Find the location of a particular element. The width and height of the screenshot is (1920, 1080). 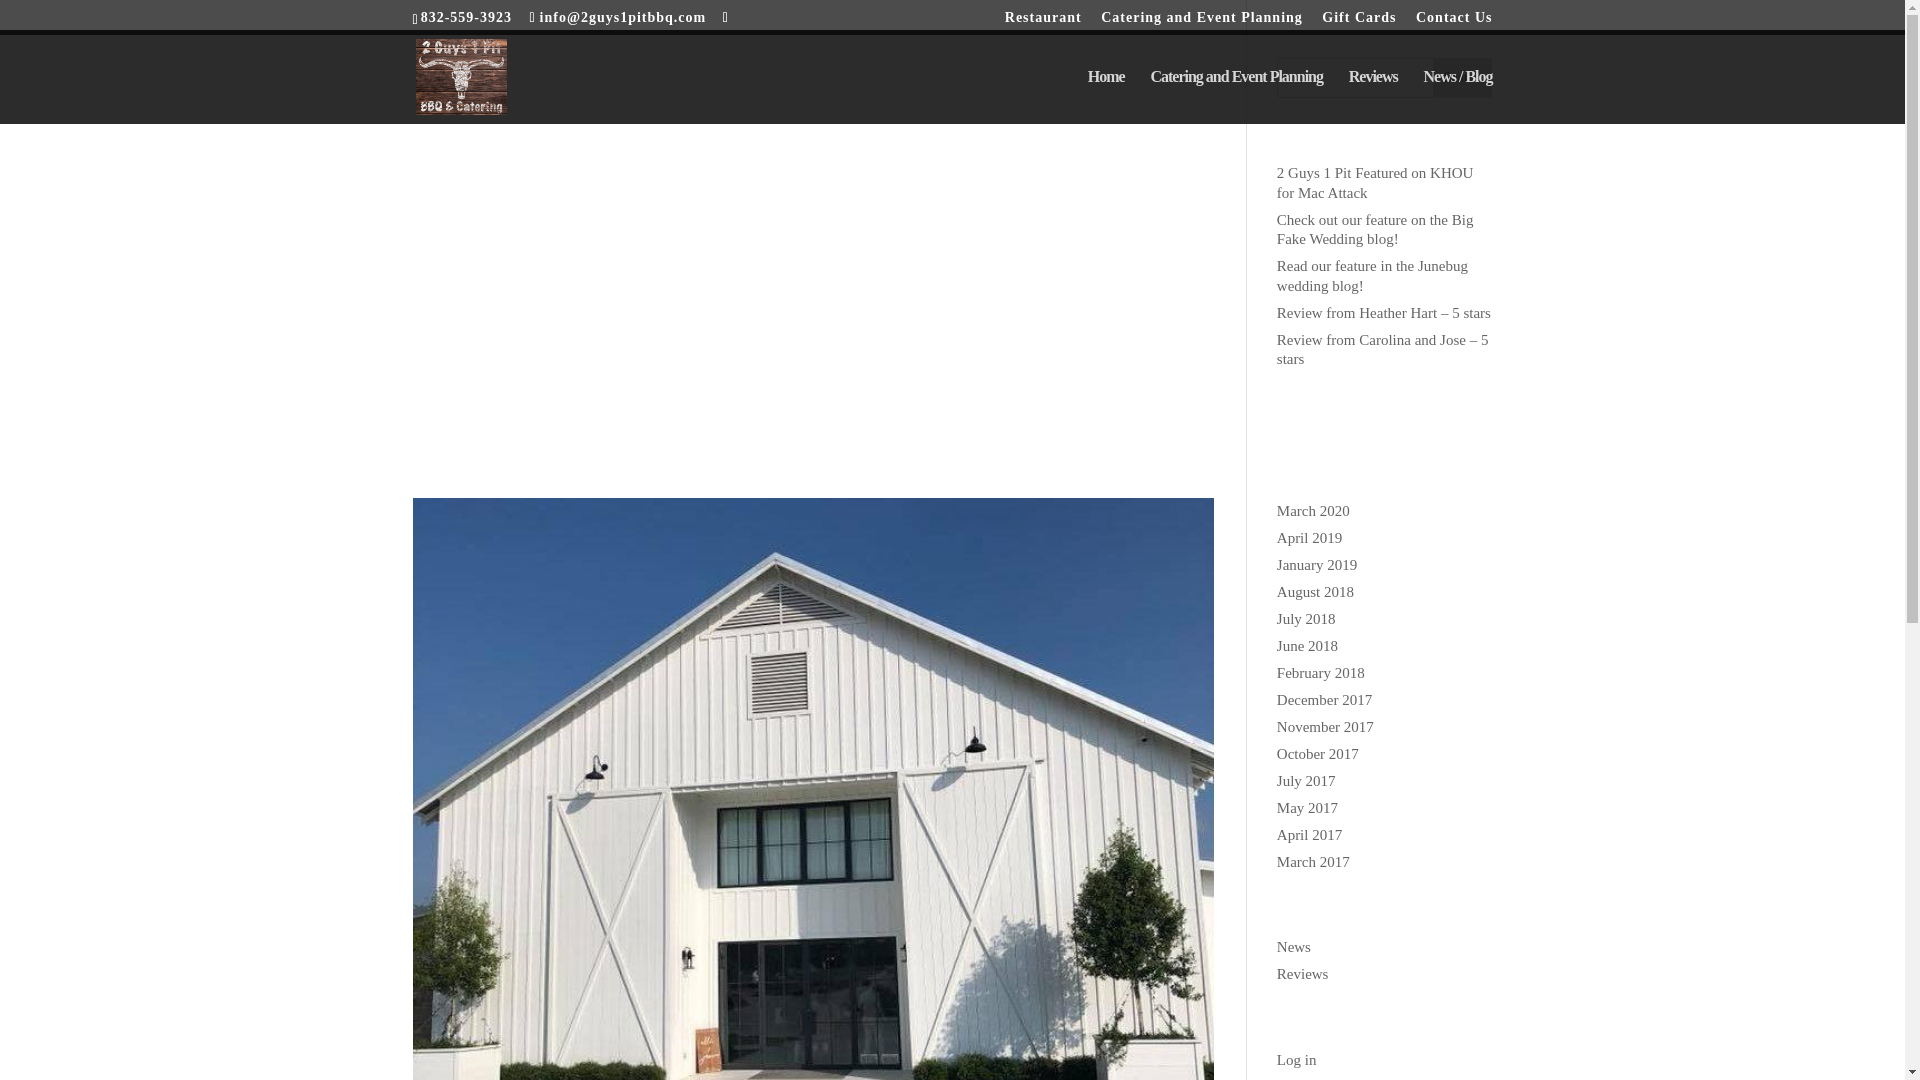

Review from James Carnes is located at coordinates (594, 76).